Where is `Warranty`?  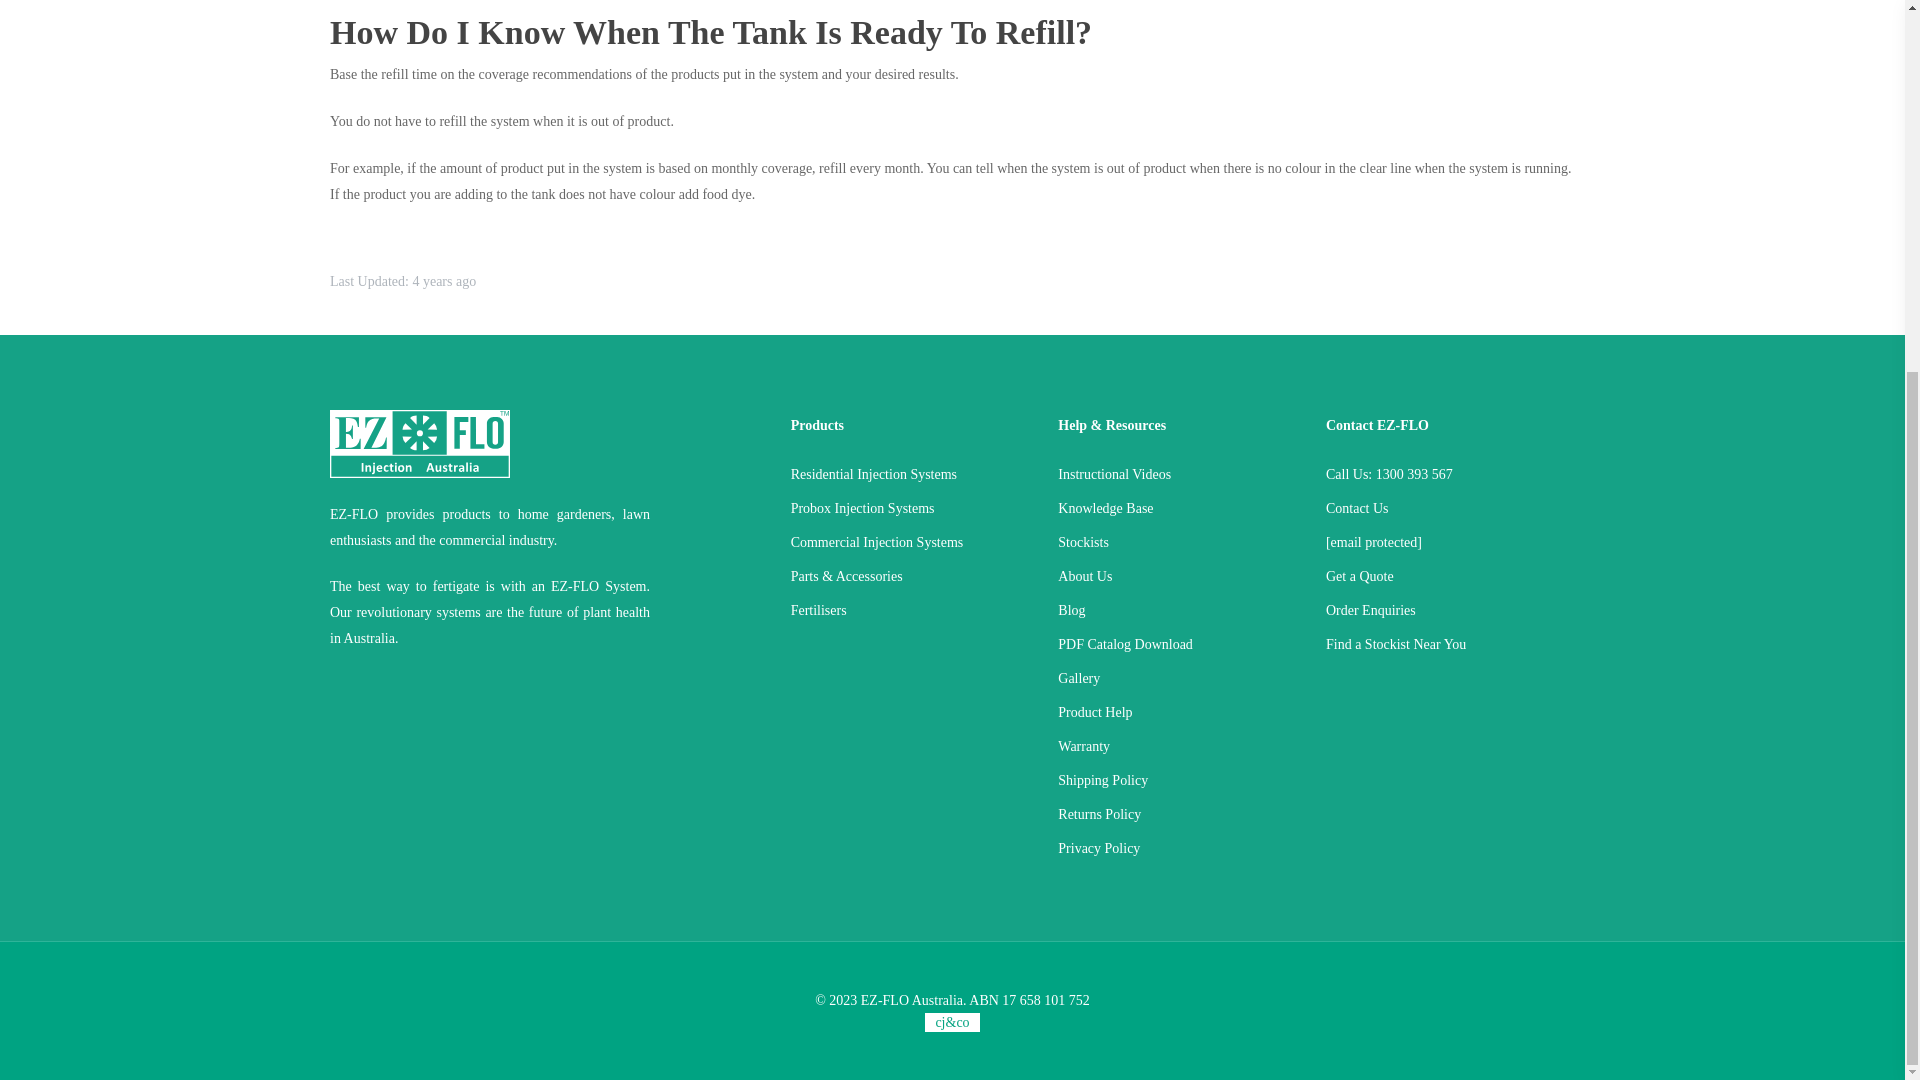
Warranty is located at coordinates (1179, 747).